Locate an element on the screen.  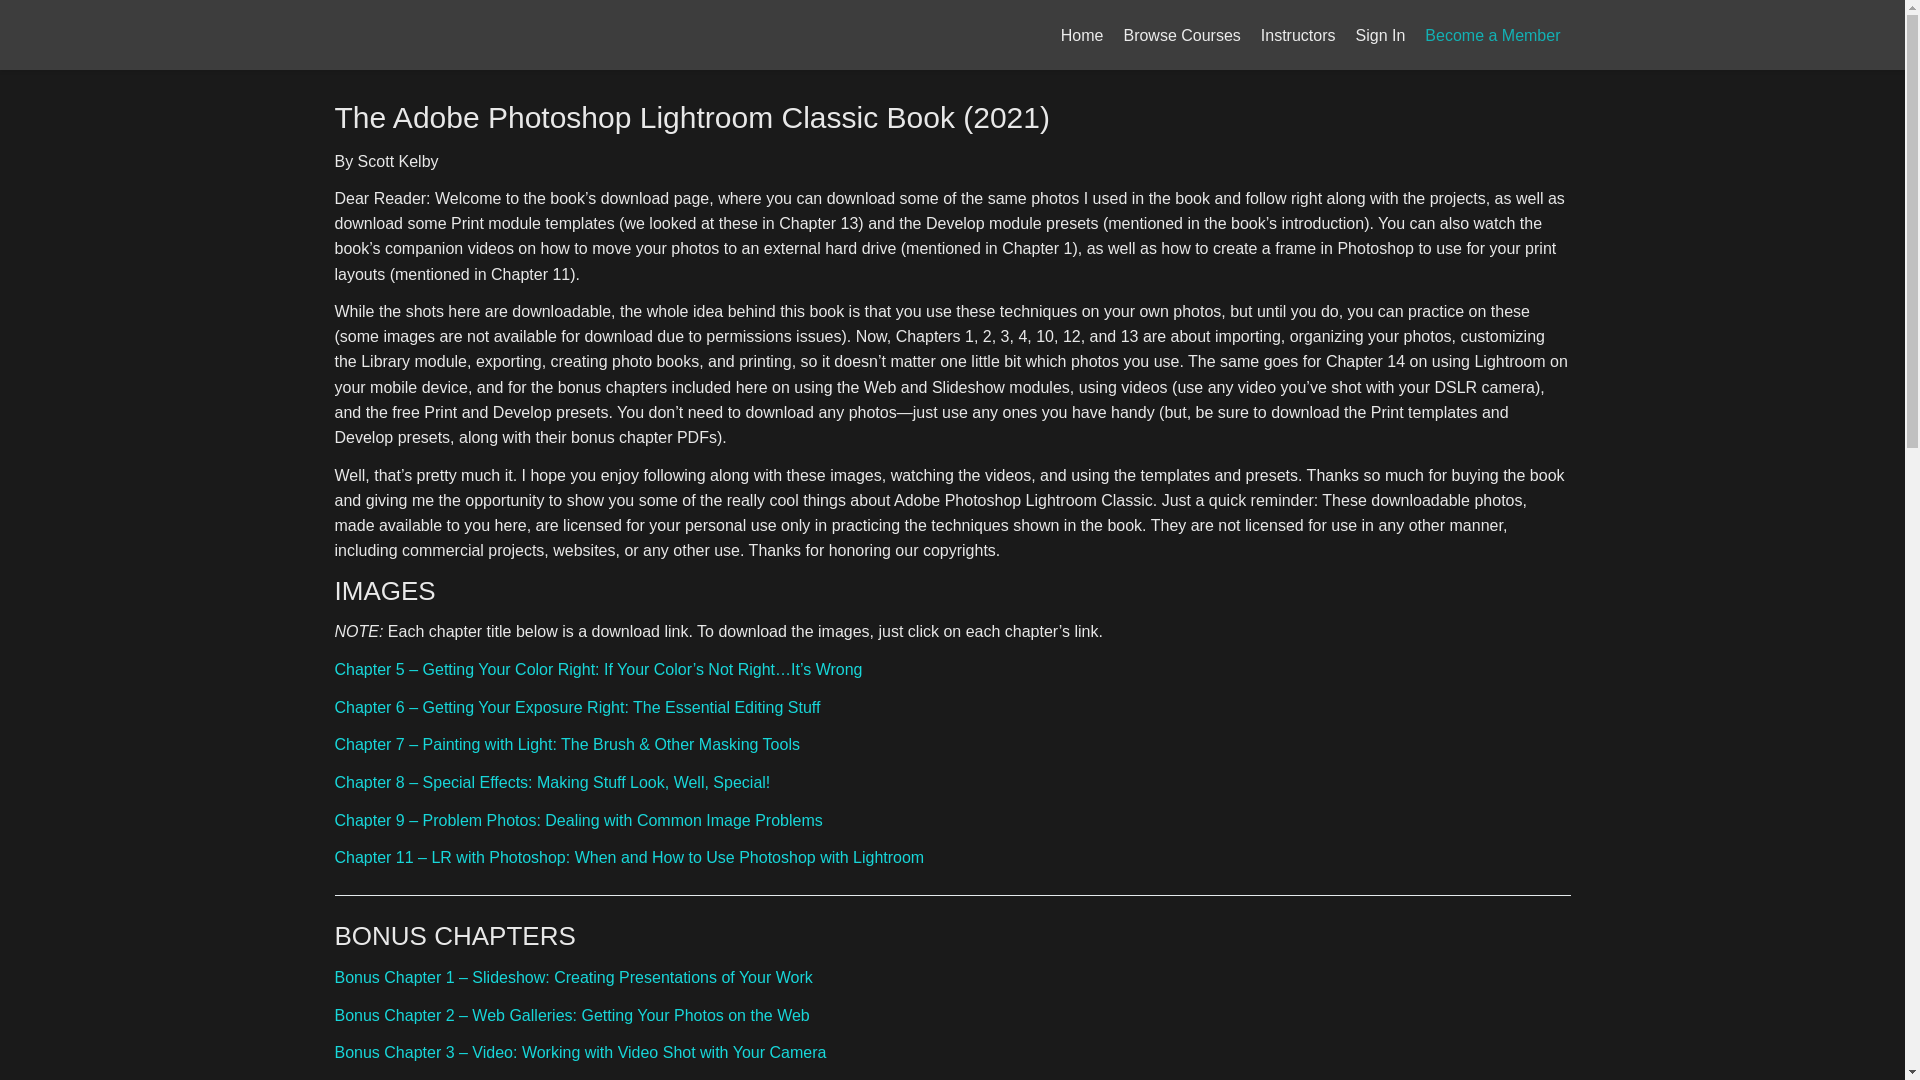
Sign In is located at coordinates (1380, 35).